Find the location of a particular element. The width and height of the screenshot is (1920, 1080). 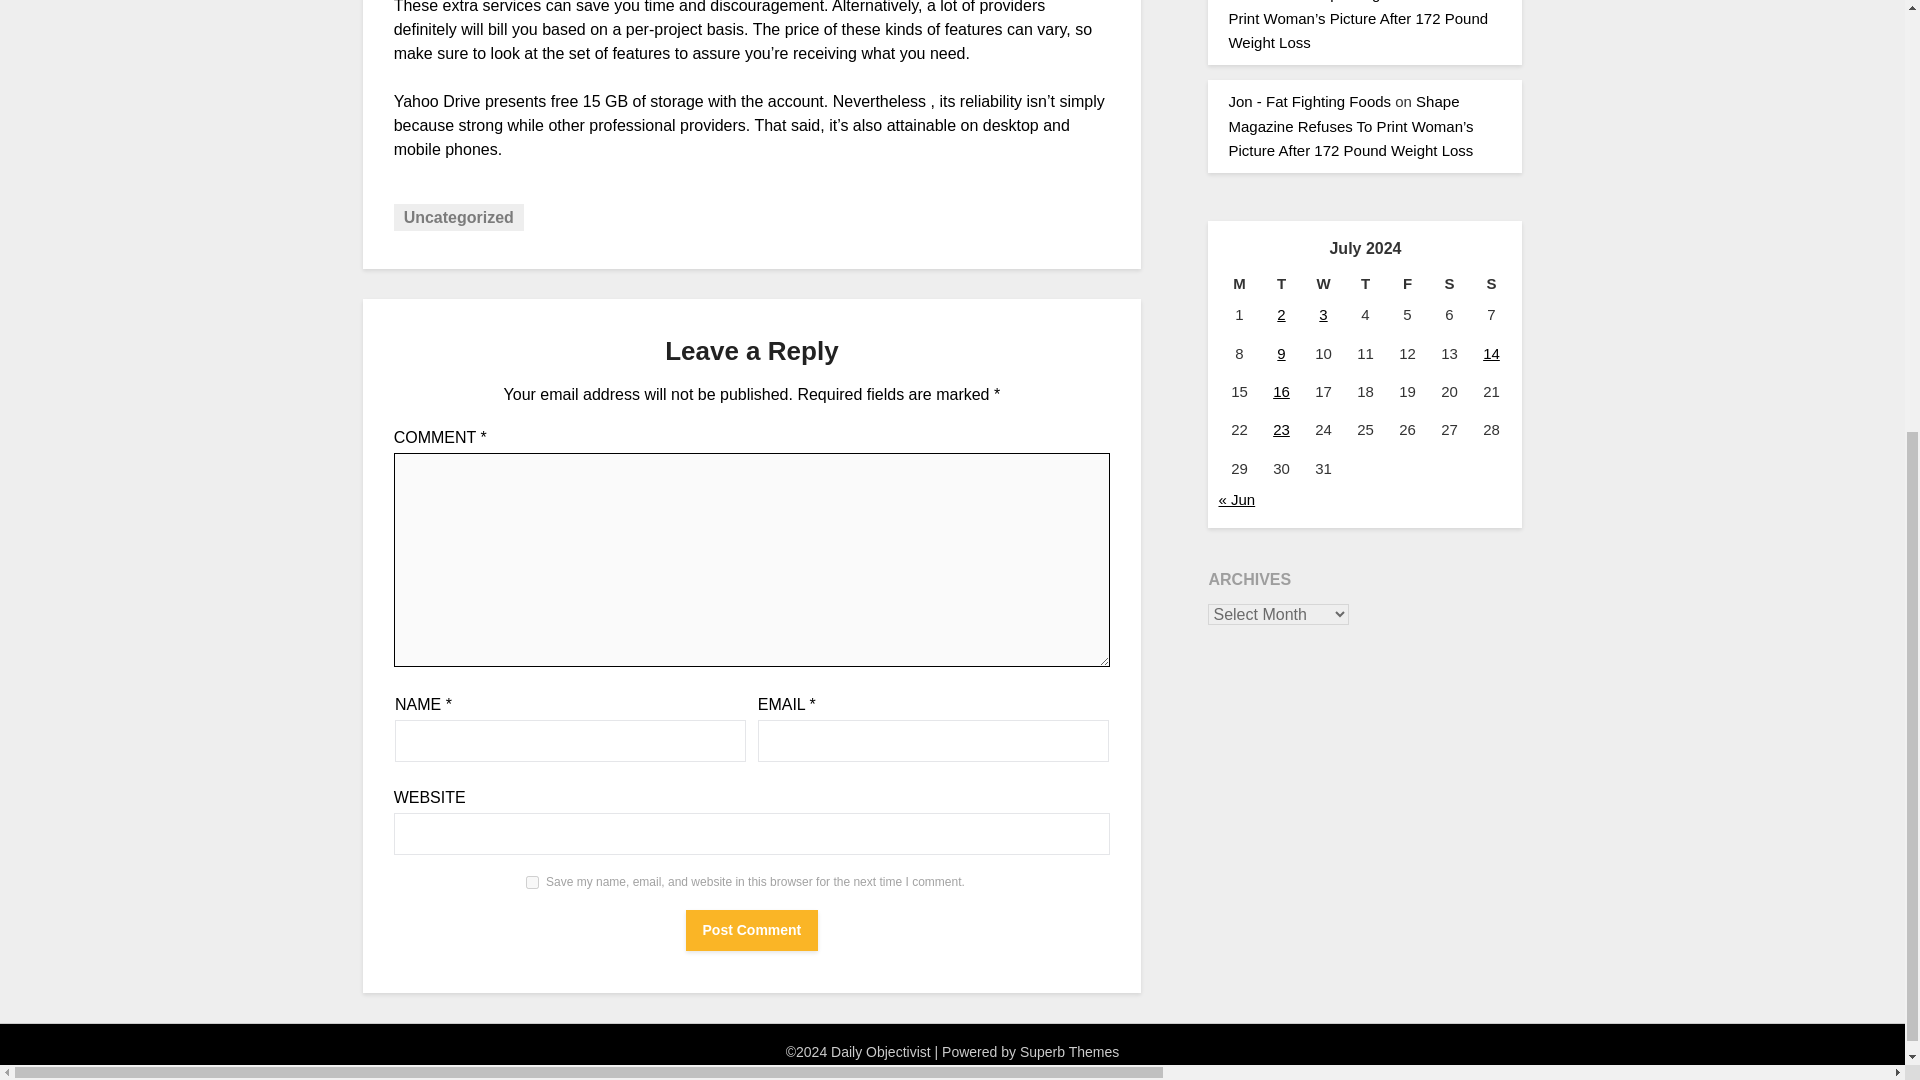

9 is located at coordinates (1280, 352).